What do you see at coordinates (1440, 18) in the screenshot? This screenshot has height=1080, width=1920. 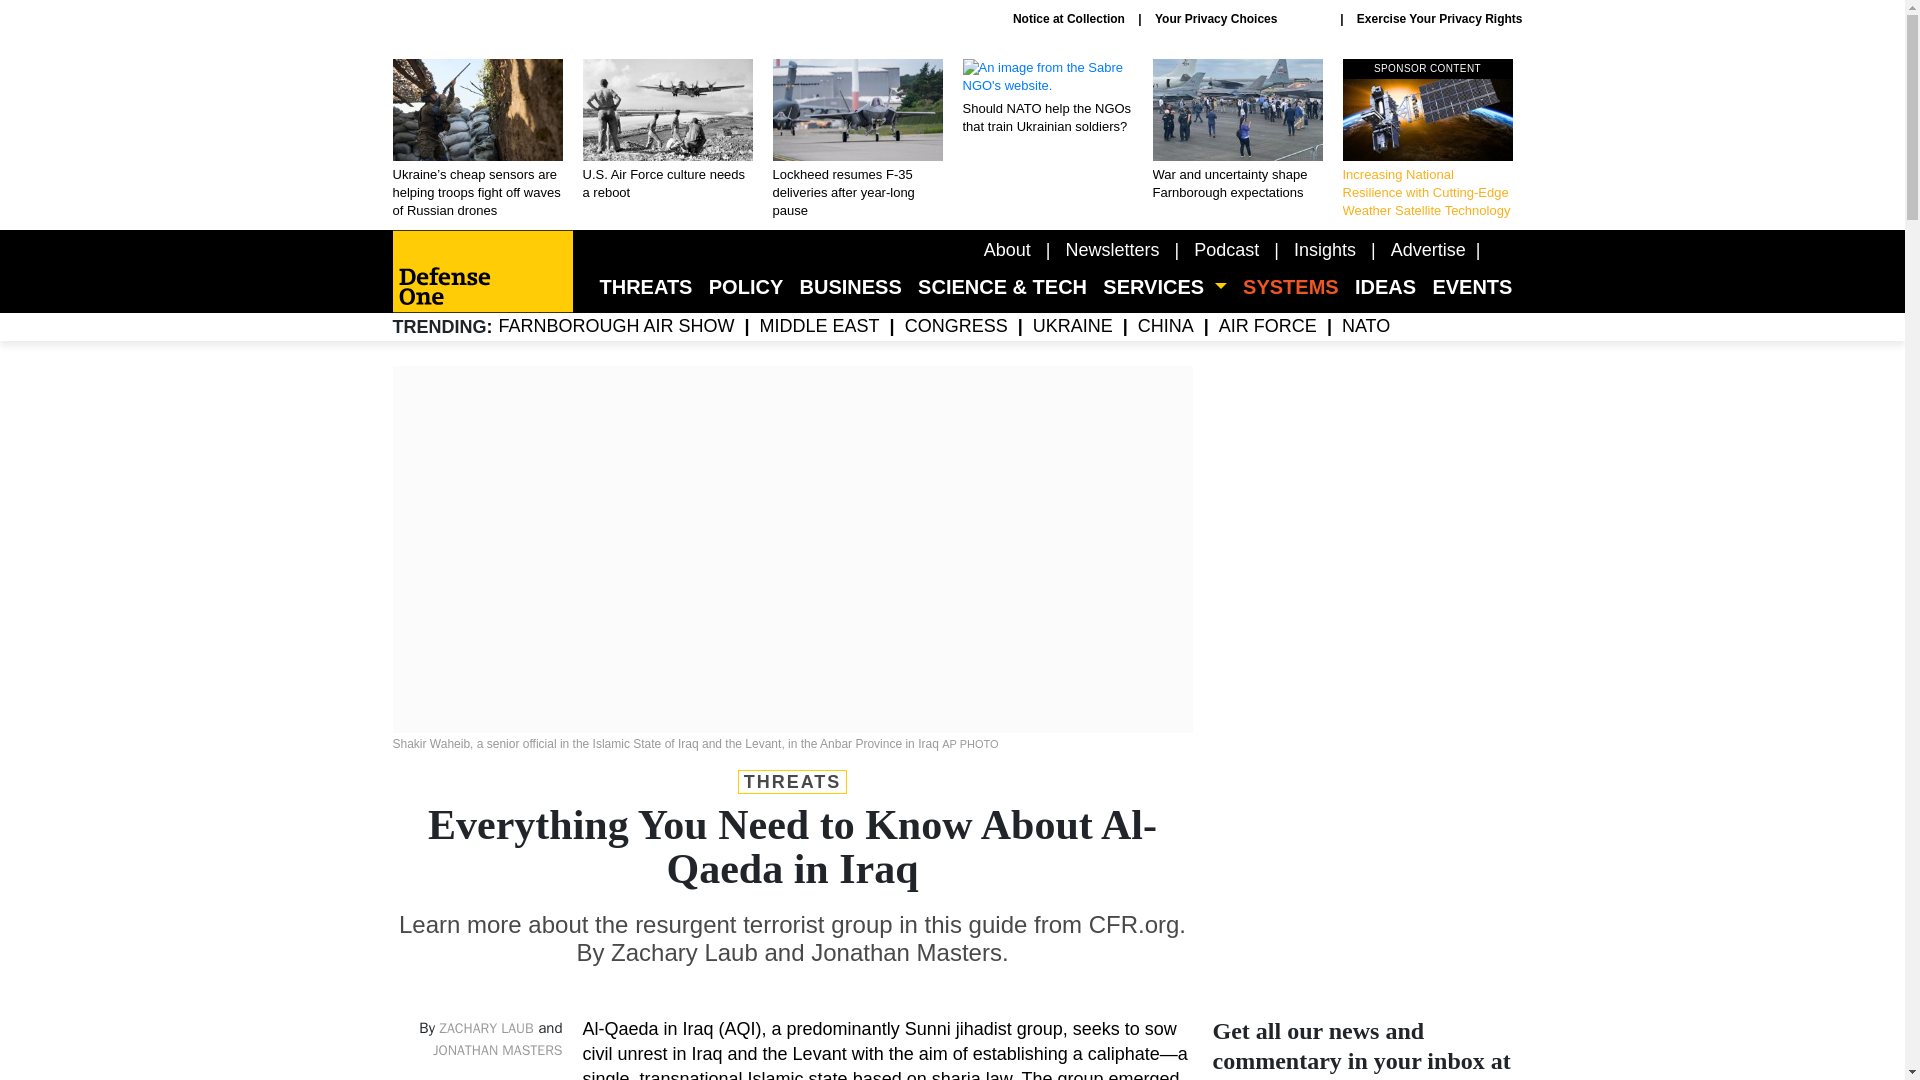 I see `Exercise Your Privacy Rights` at bounding box center [1440, 18].